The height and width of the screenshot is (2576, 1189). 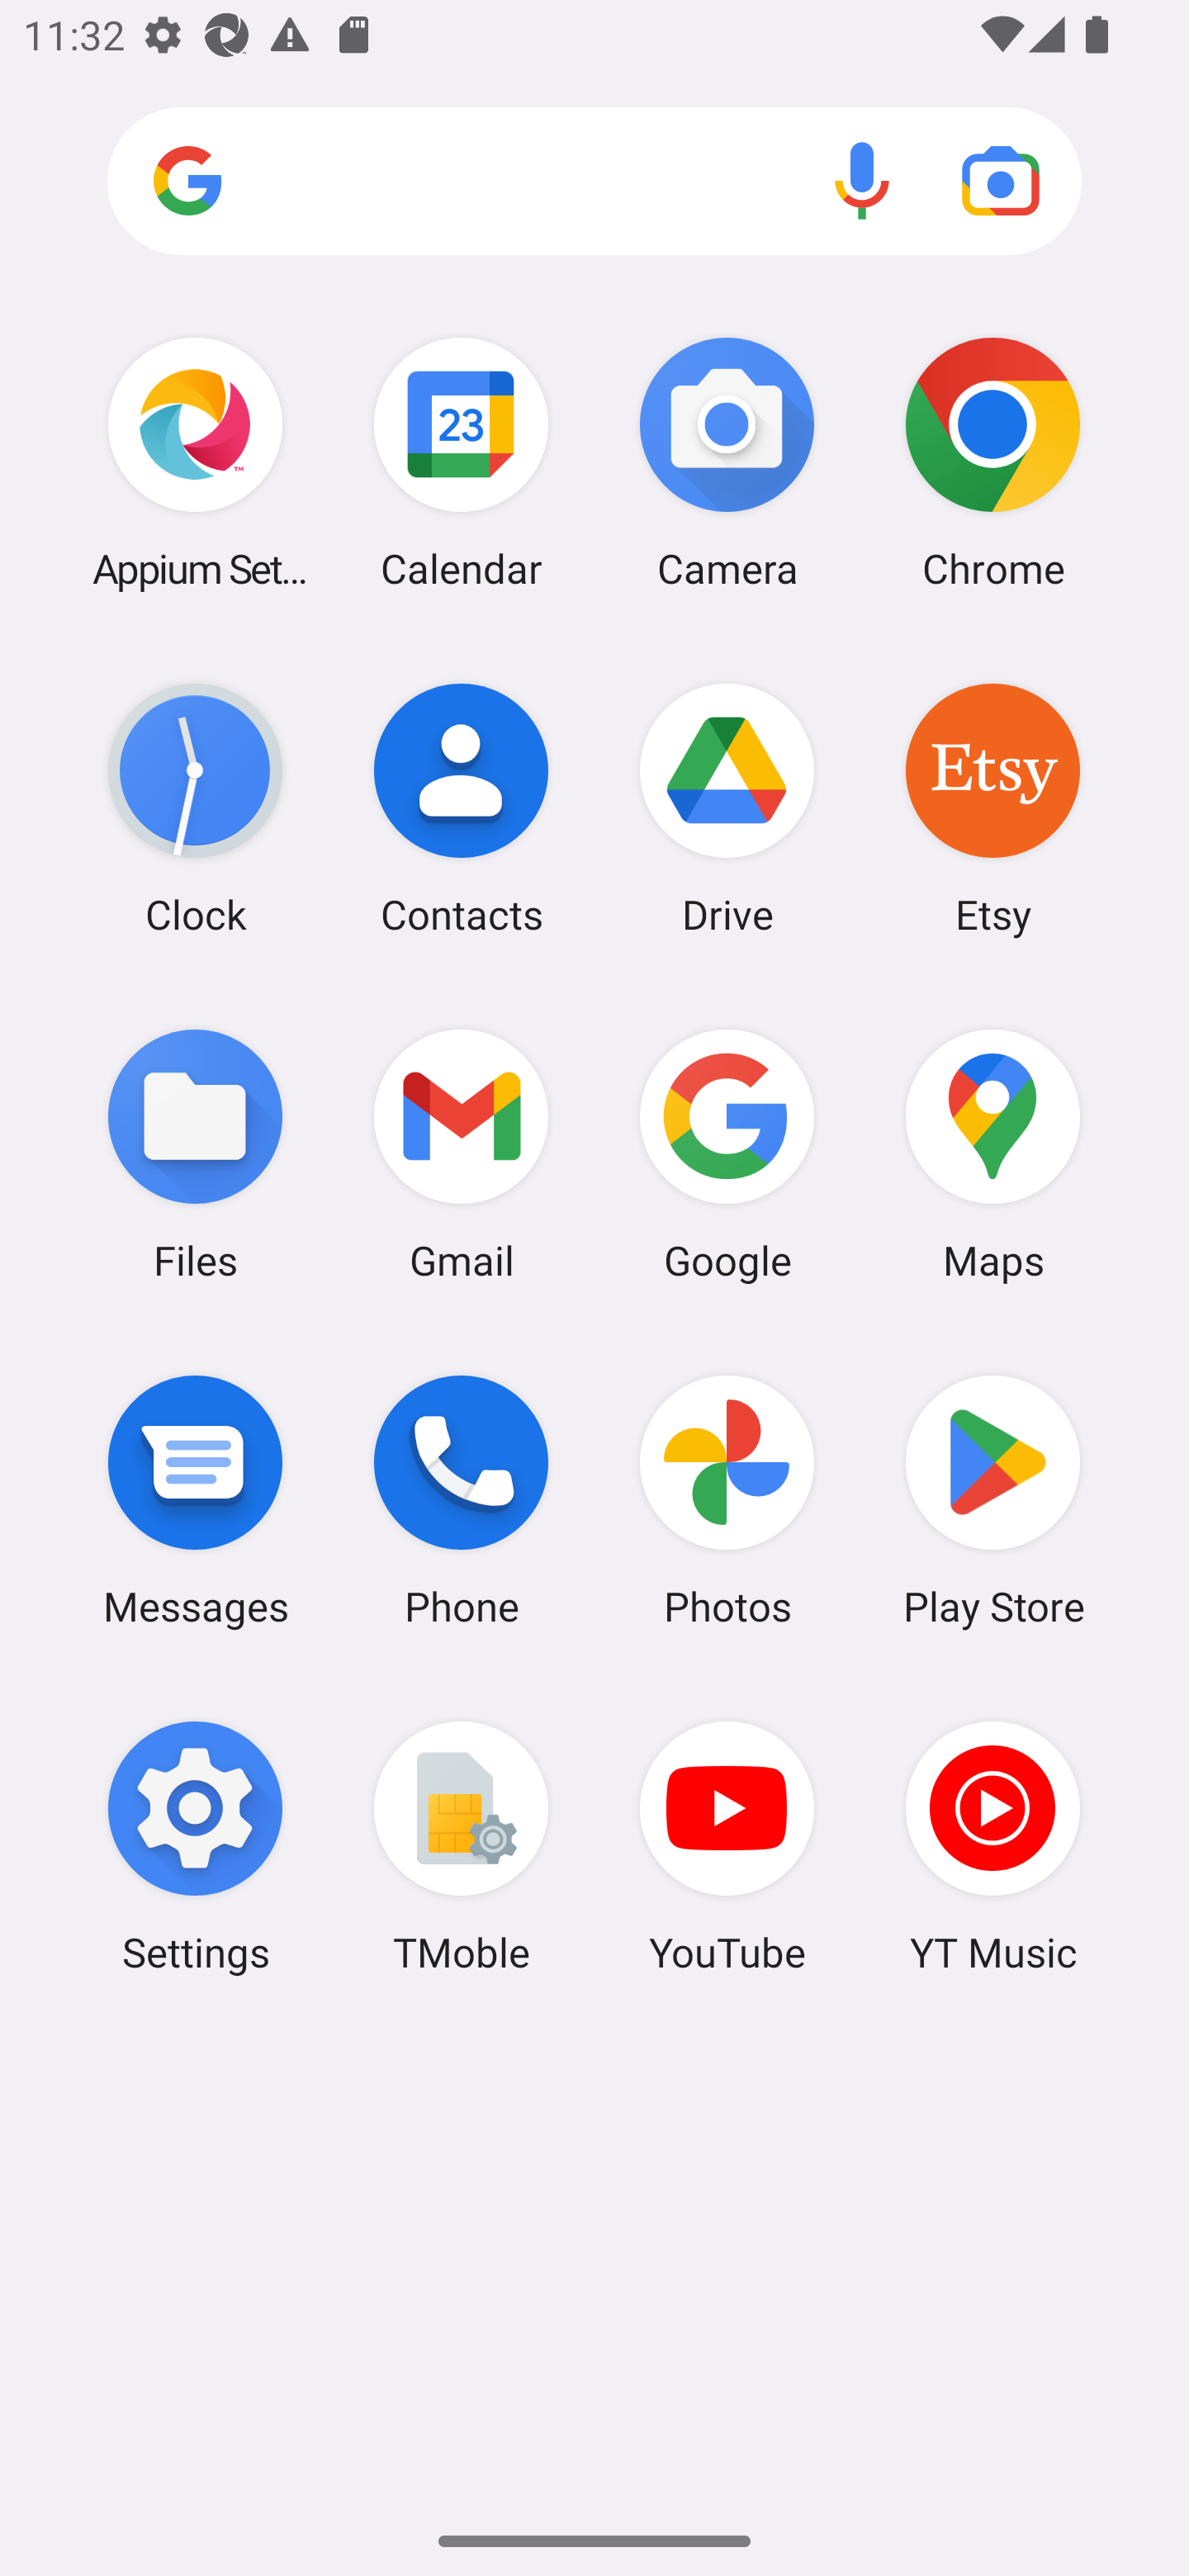 I want to click on Camera, so click(x=727, y=462).